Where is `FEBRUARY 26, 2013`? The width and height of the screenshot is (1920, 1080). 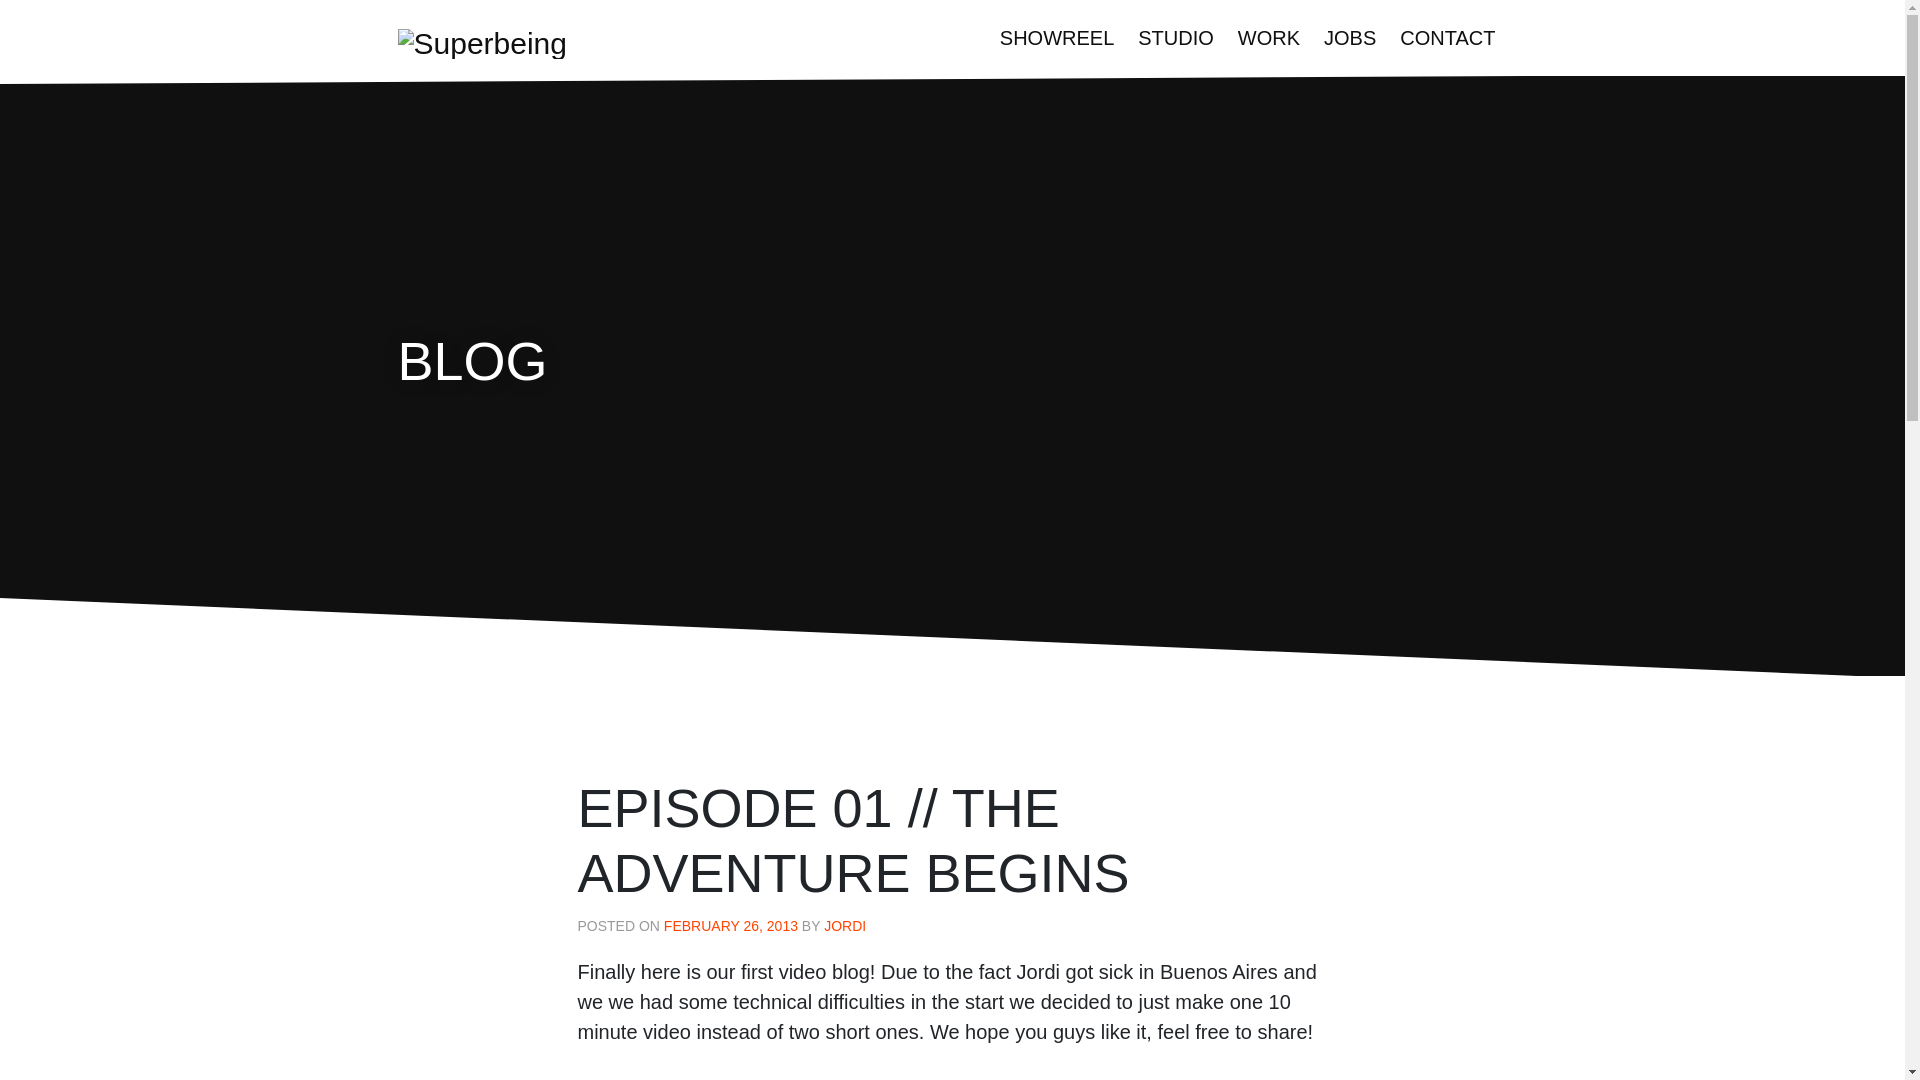 FEBRUARY 26, 2013 is located at coordinates (731, 926).